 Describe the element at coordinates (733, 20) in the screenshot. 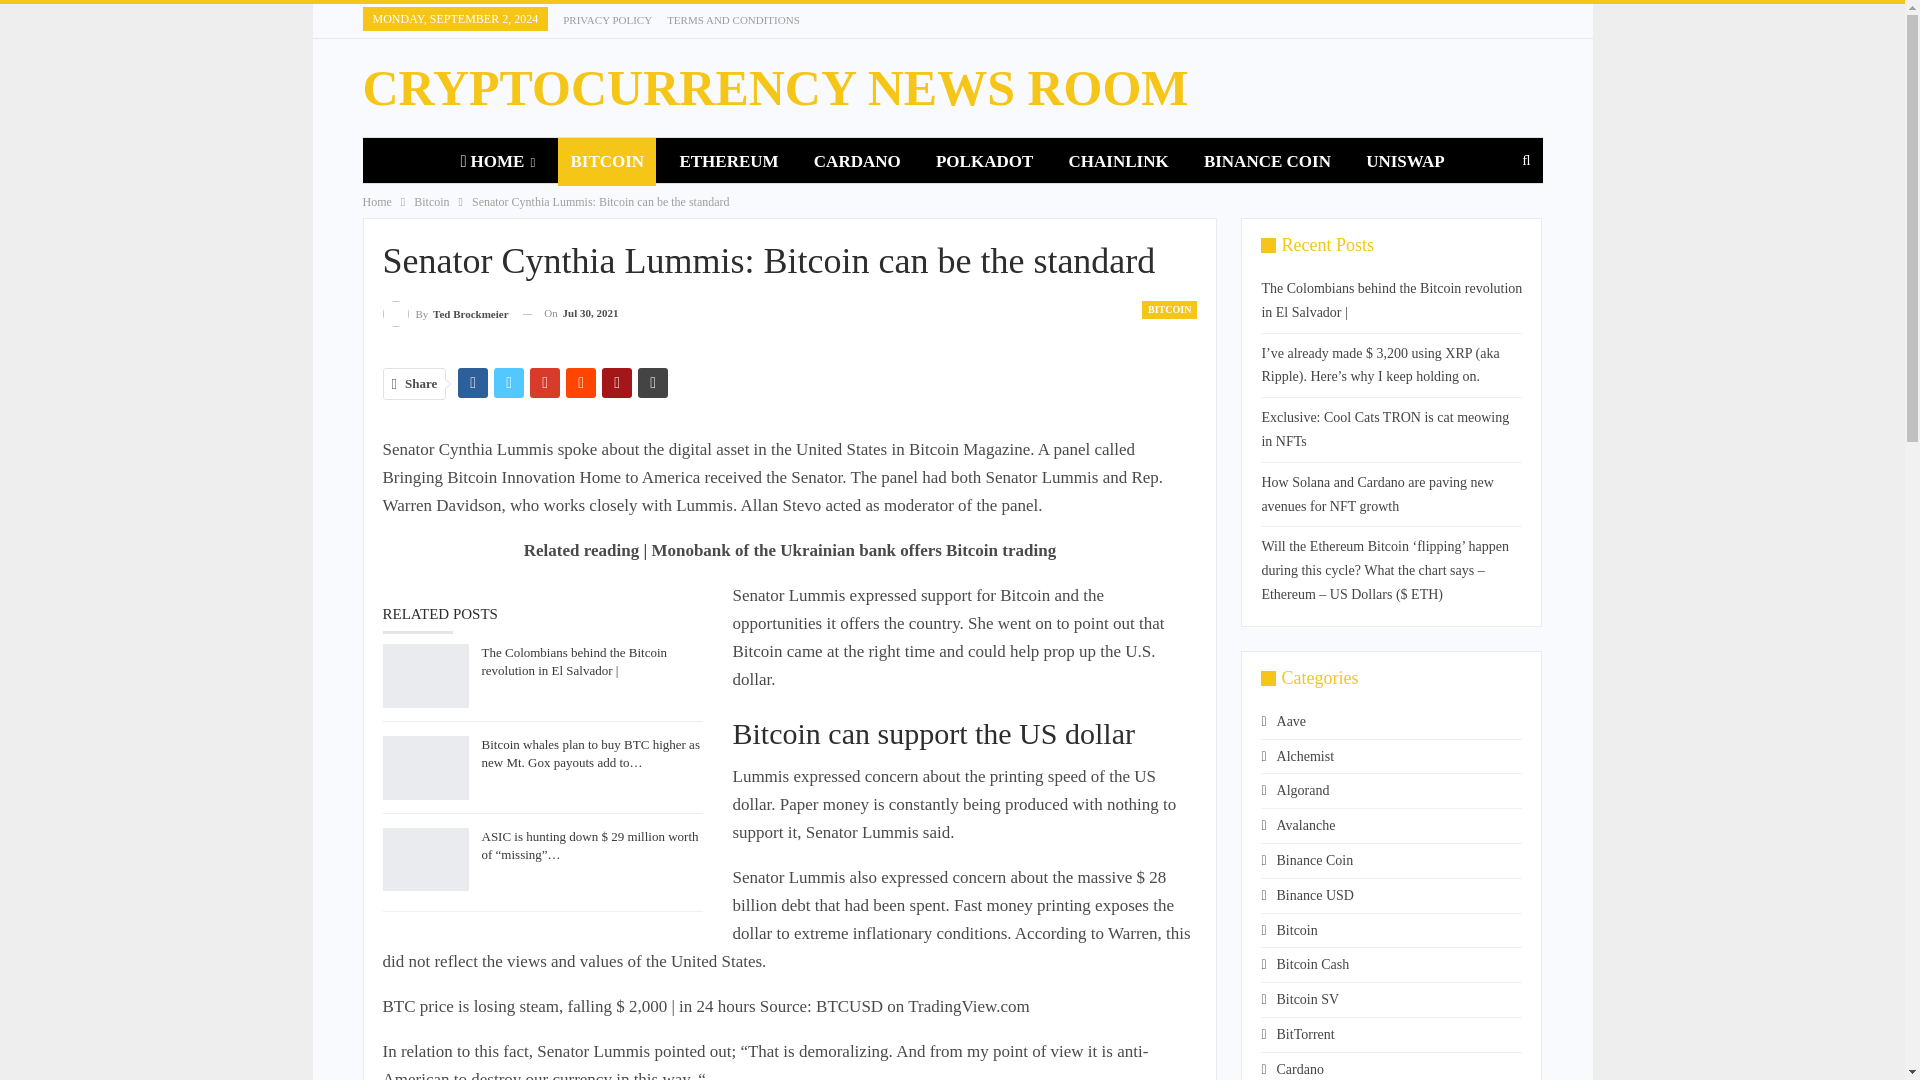

I see `TERMS AND CONDITIONS` at that location.